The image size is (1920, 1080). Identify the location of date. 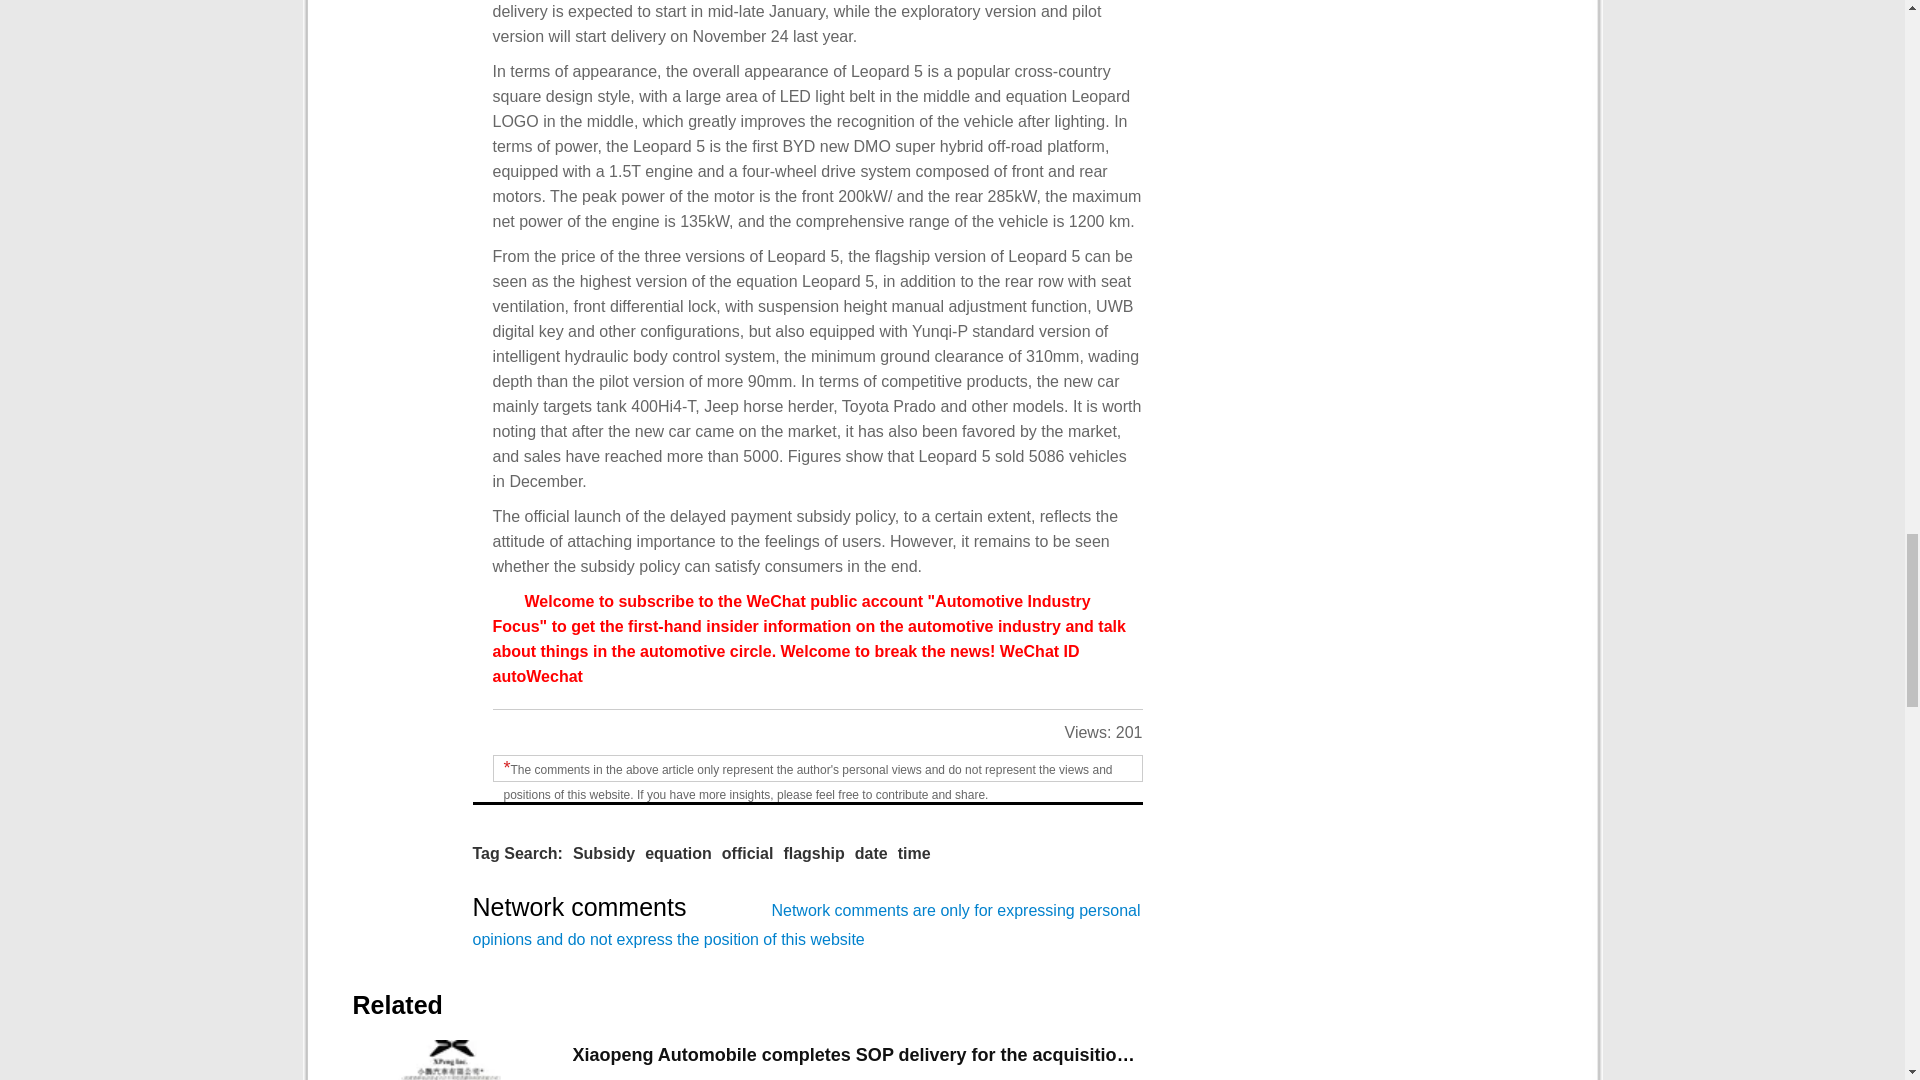
(870, 853).